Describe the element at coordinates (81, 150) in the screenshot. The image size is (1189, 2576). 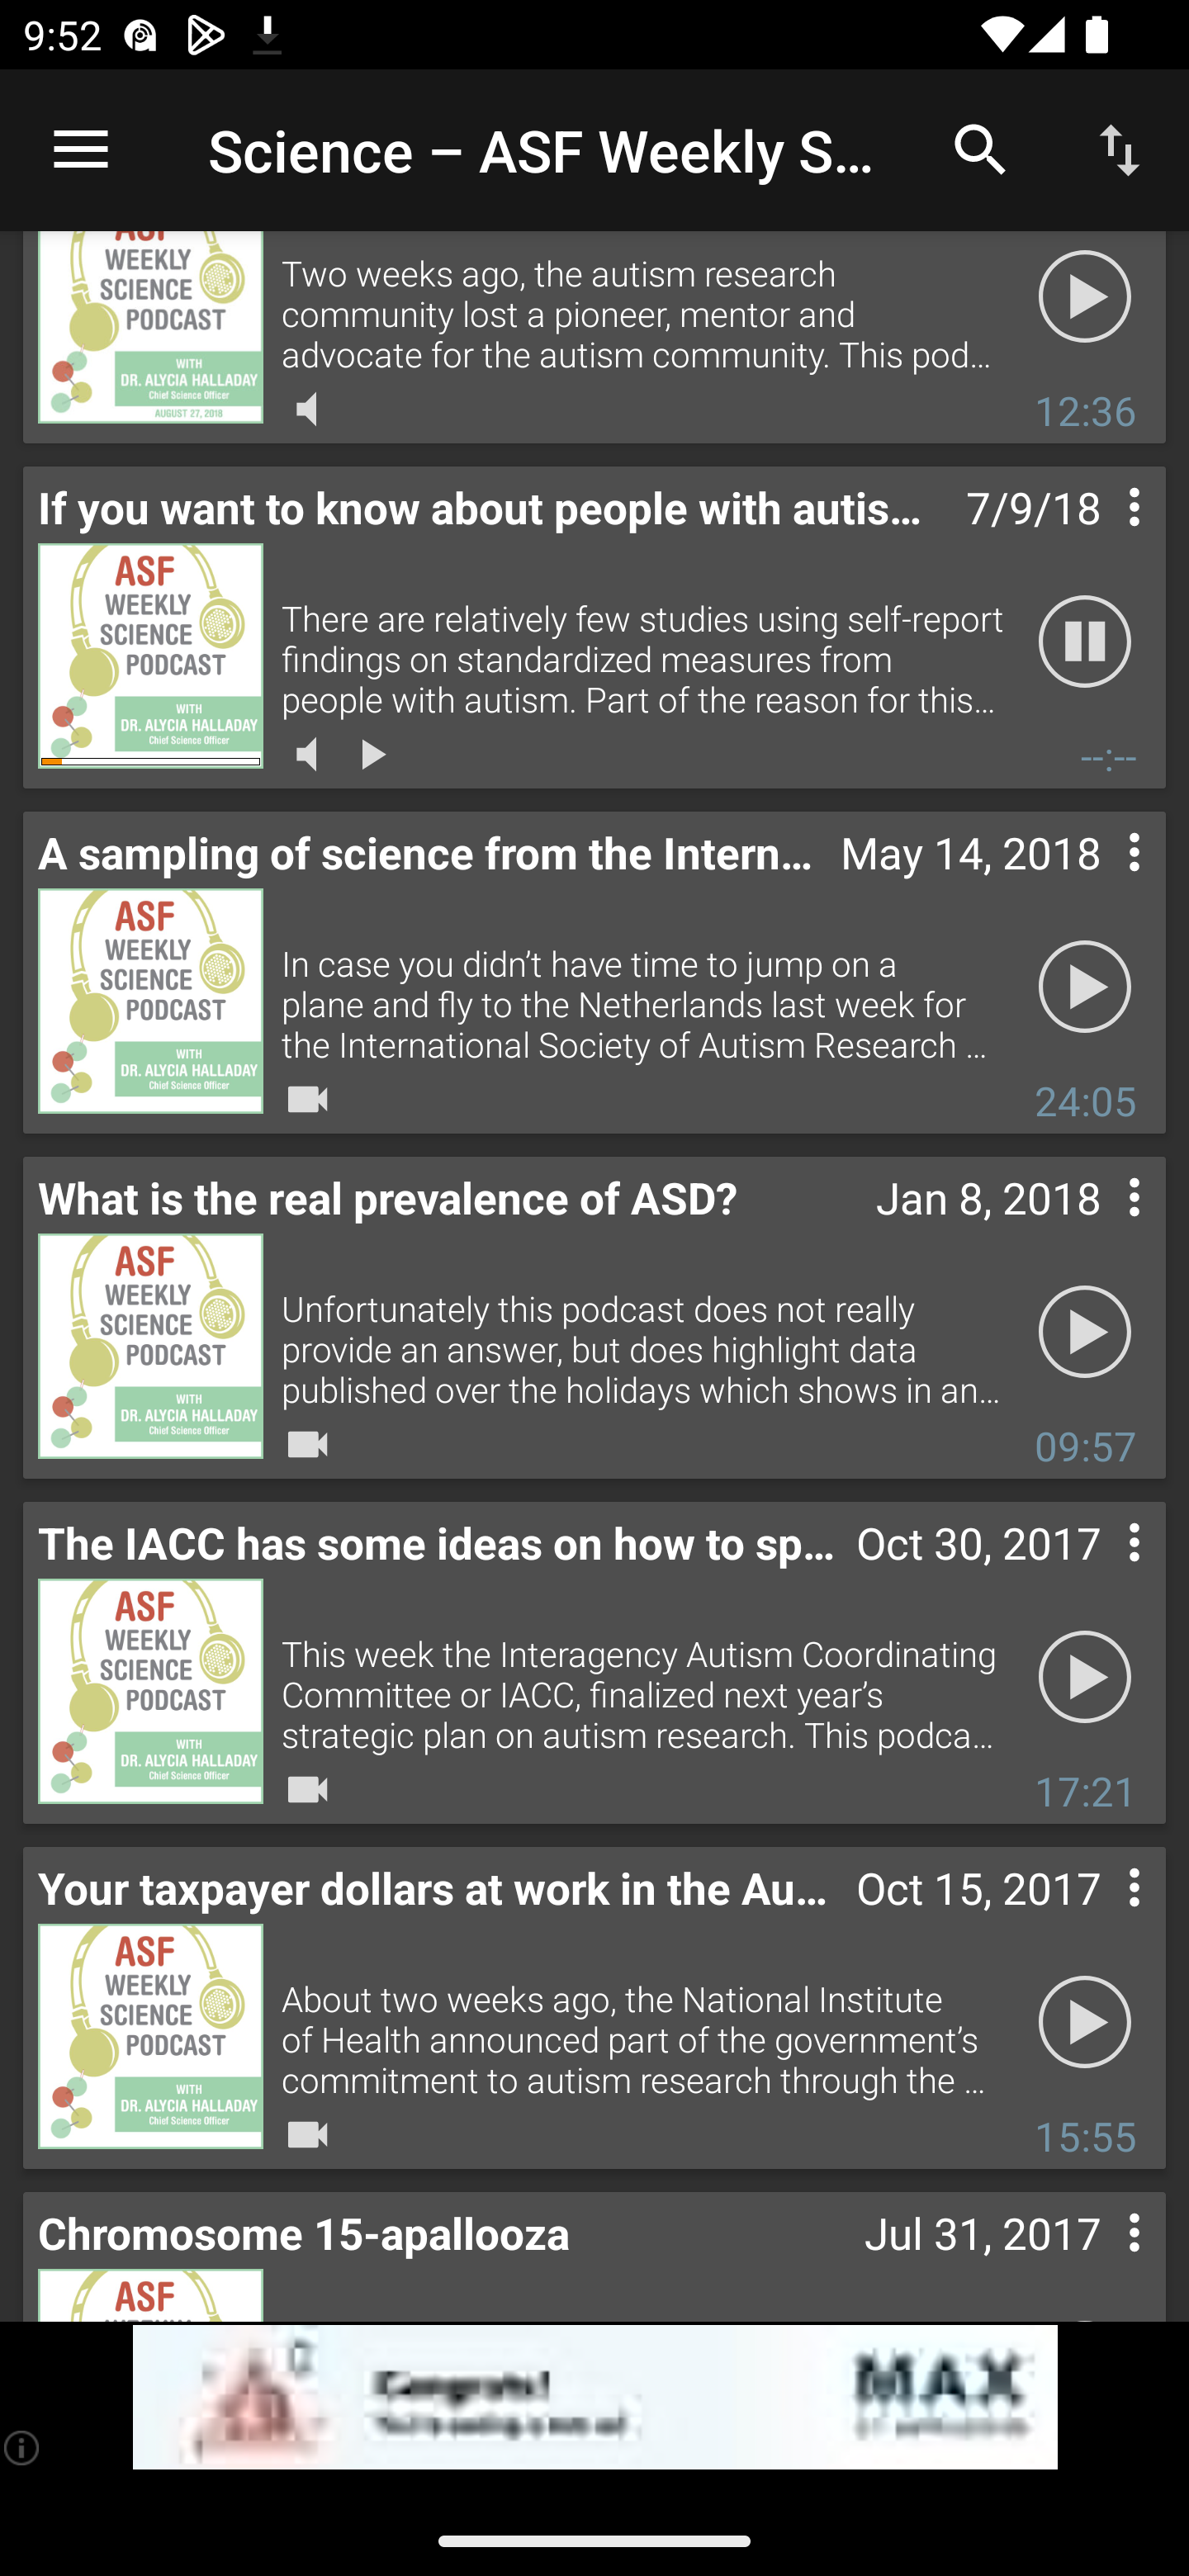
I see `Open navigation sidebar` at that location.